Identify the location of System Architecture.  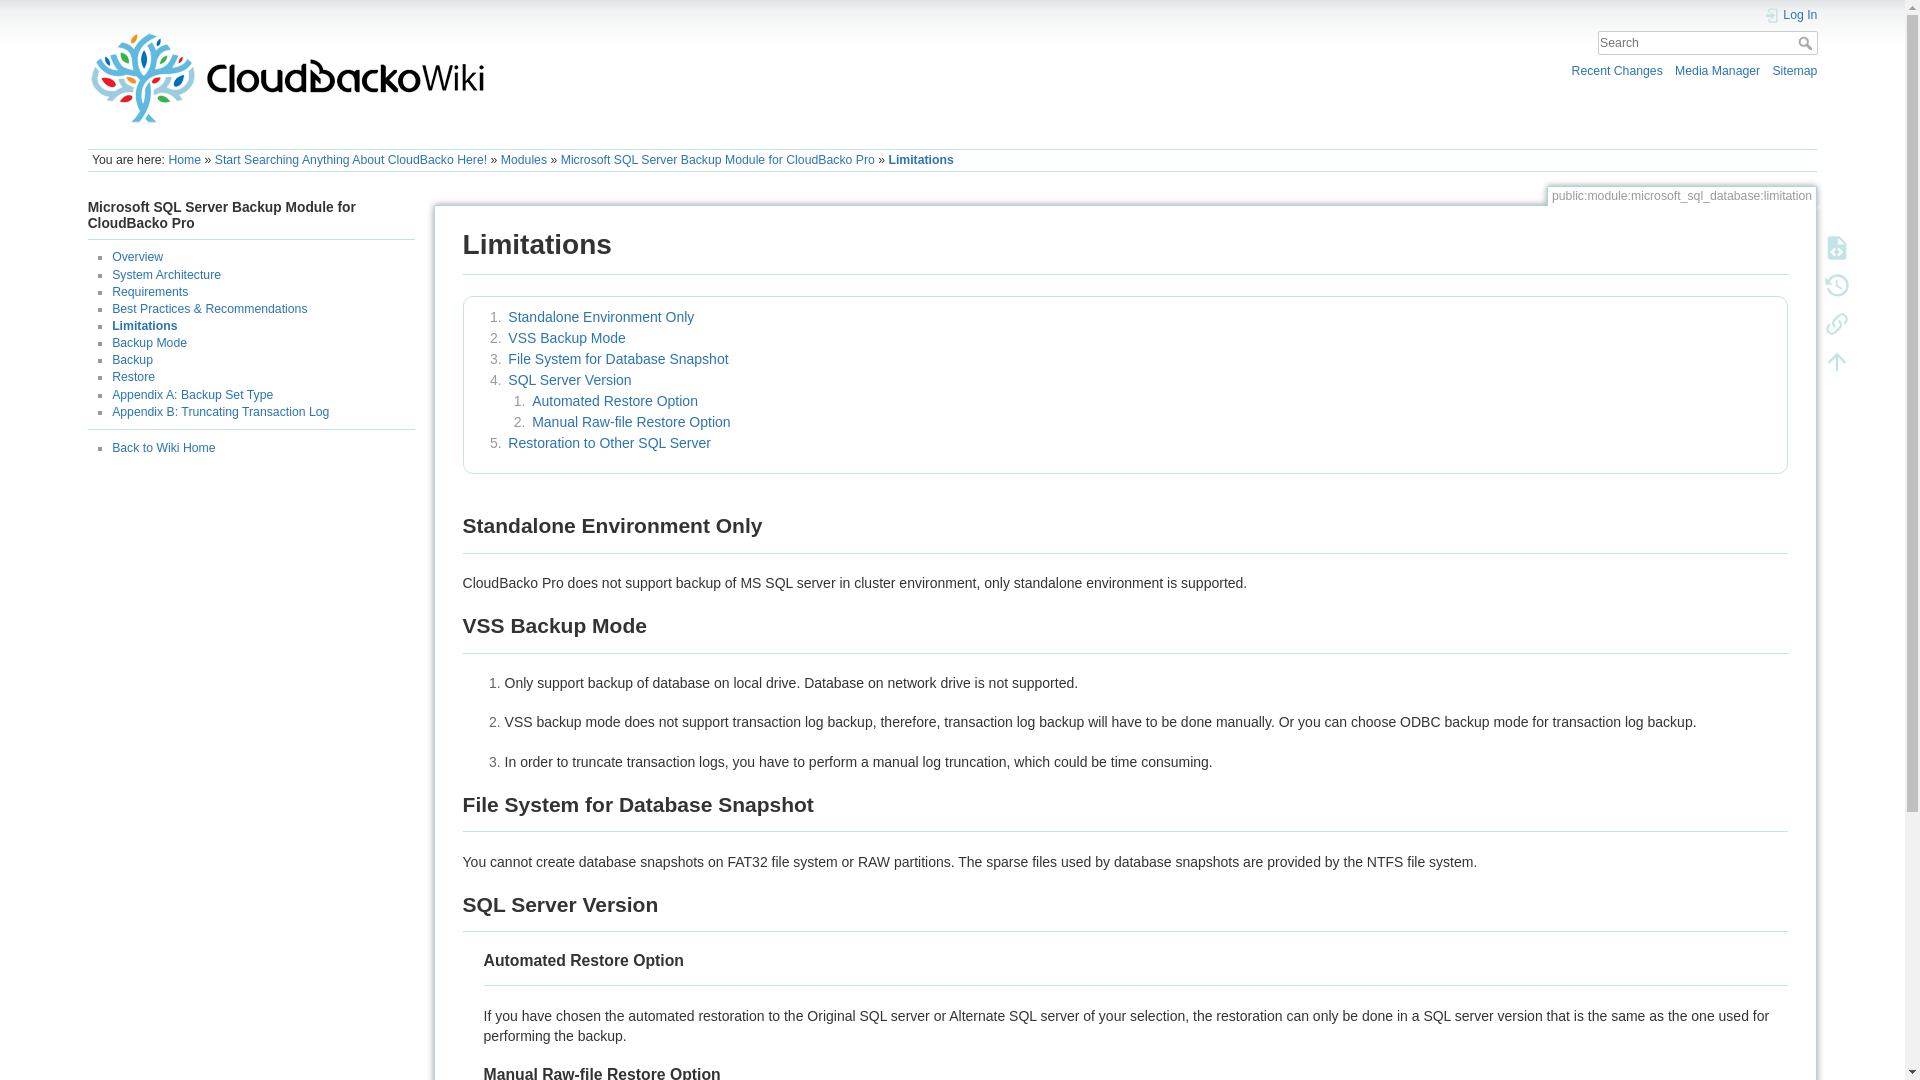
(166, 274).